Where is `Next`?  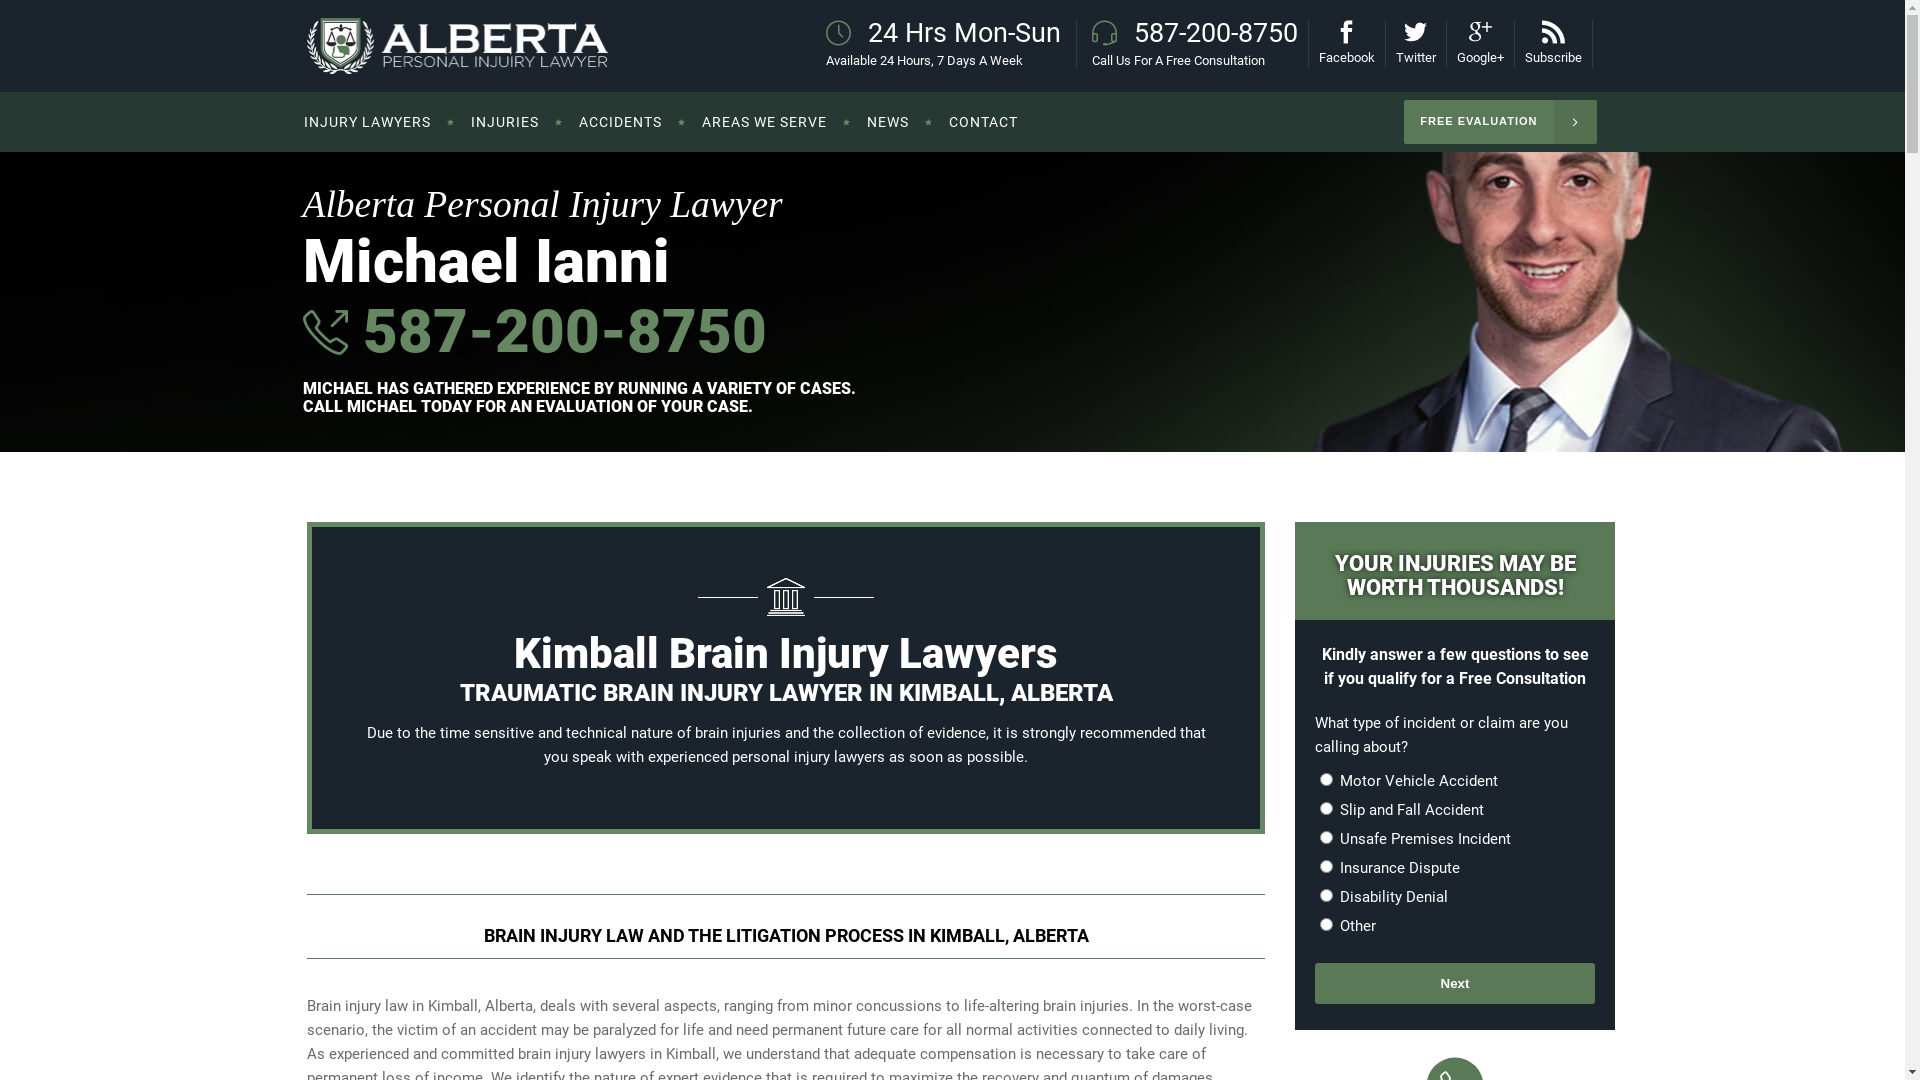 Next is located at coordinates (1455, 984).